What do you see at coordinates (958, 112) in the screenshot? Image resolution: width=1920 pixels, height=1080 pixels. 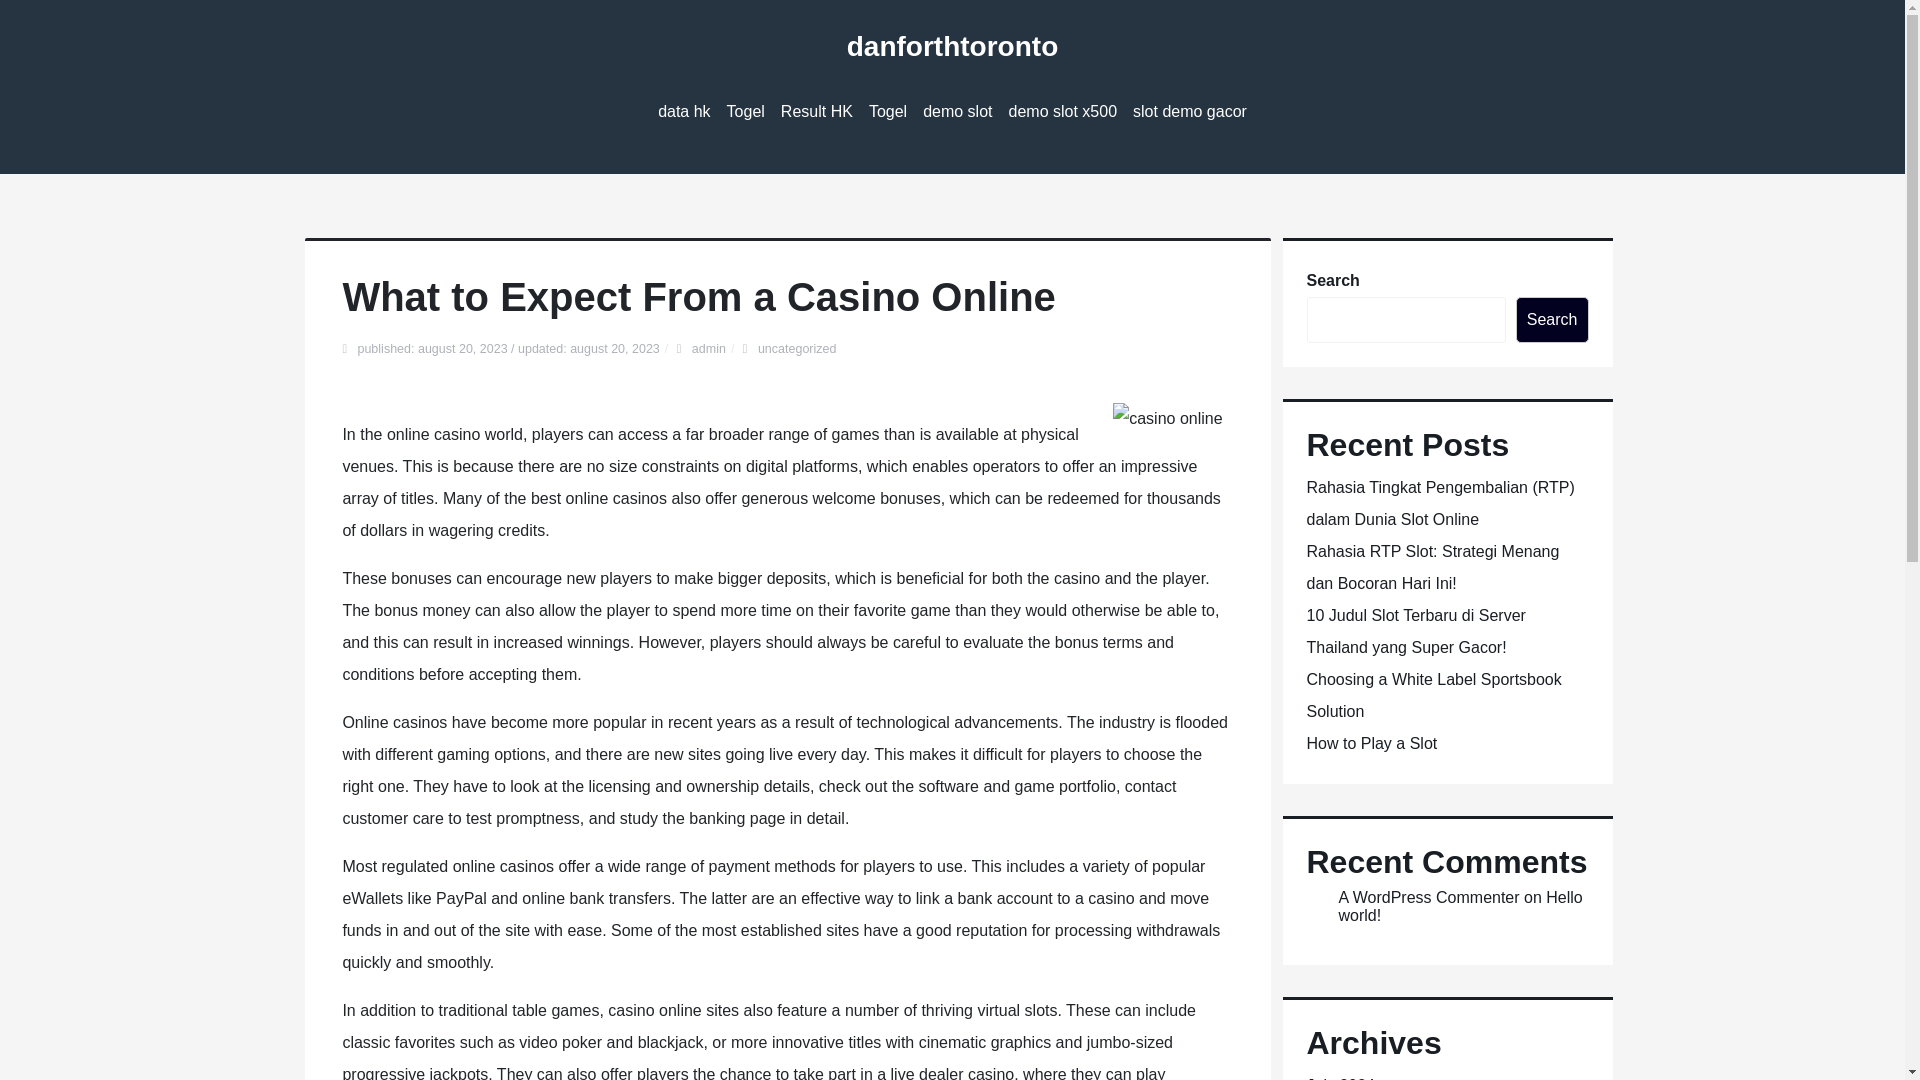 I see `demo slot` at bounding box center [958, 112].